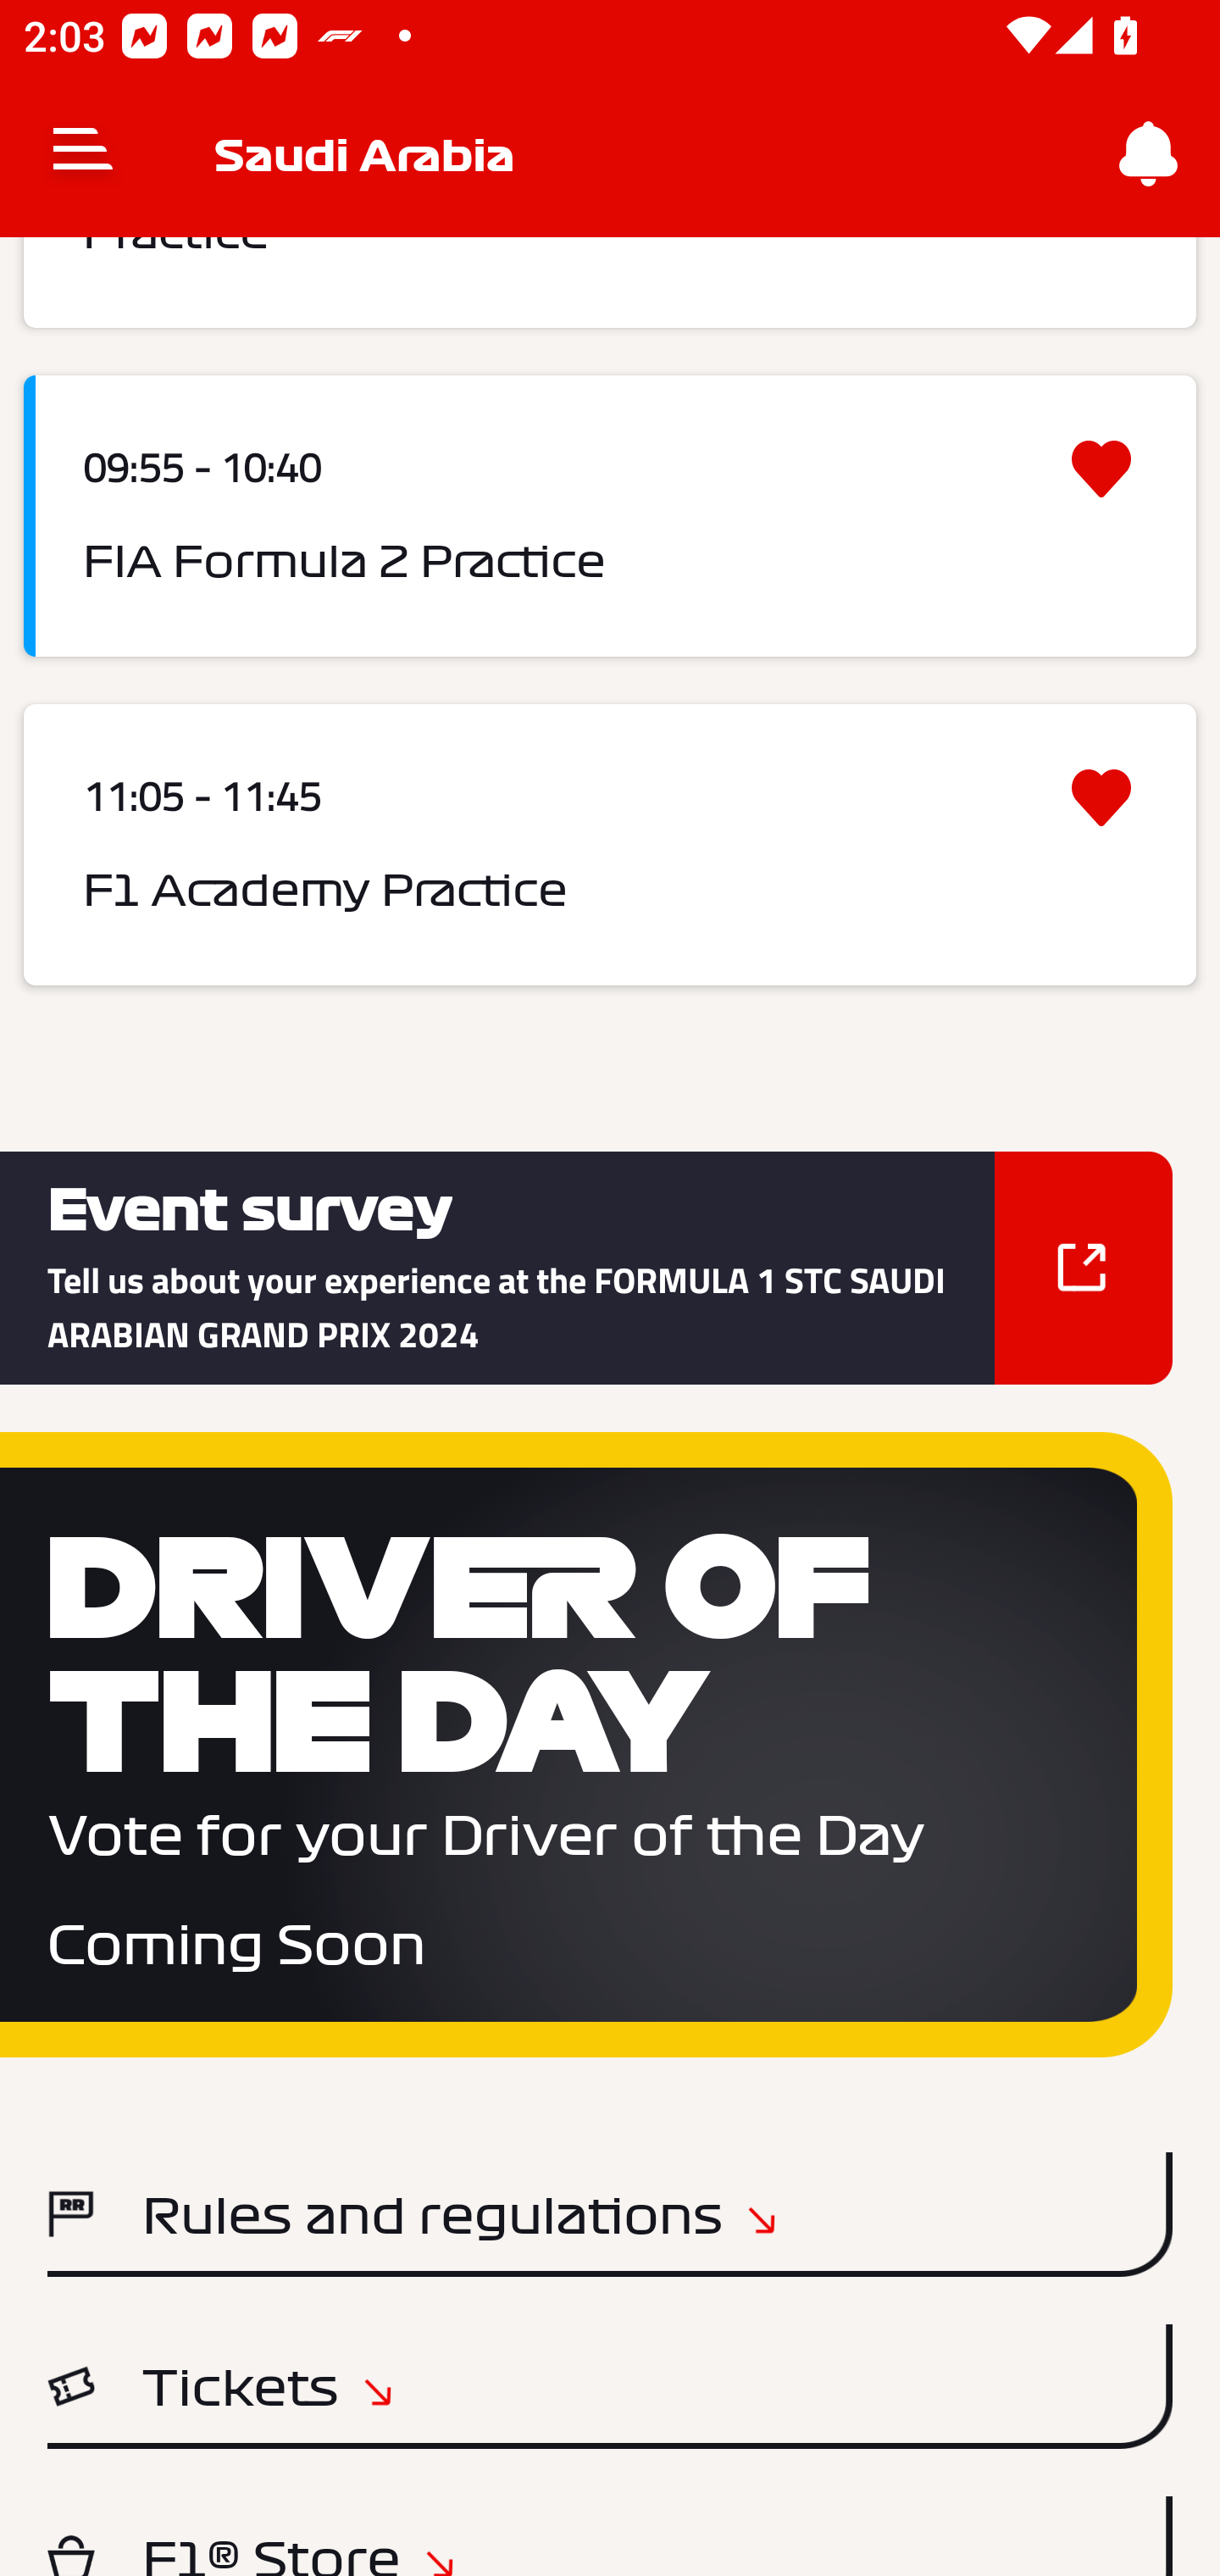 The image size is (1220, 2576). Describe the element at coordinates (83, 154) in the screenshot. I see `Navigate up` at that location.